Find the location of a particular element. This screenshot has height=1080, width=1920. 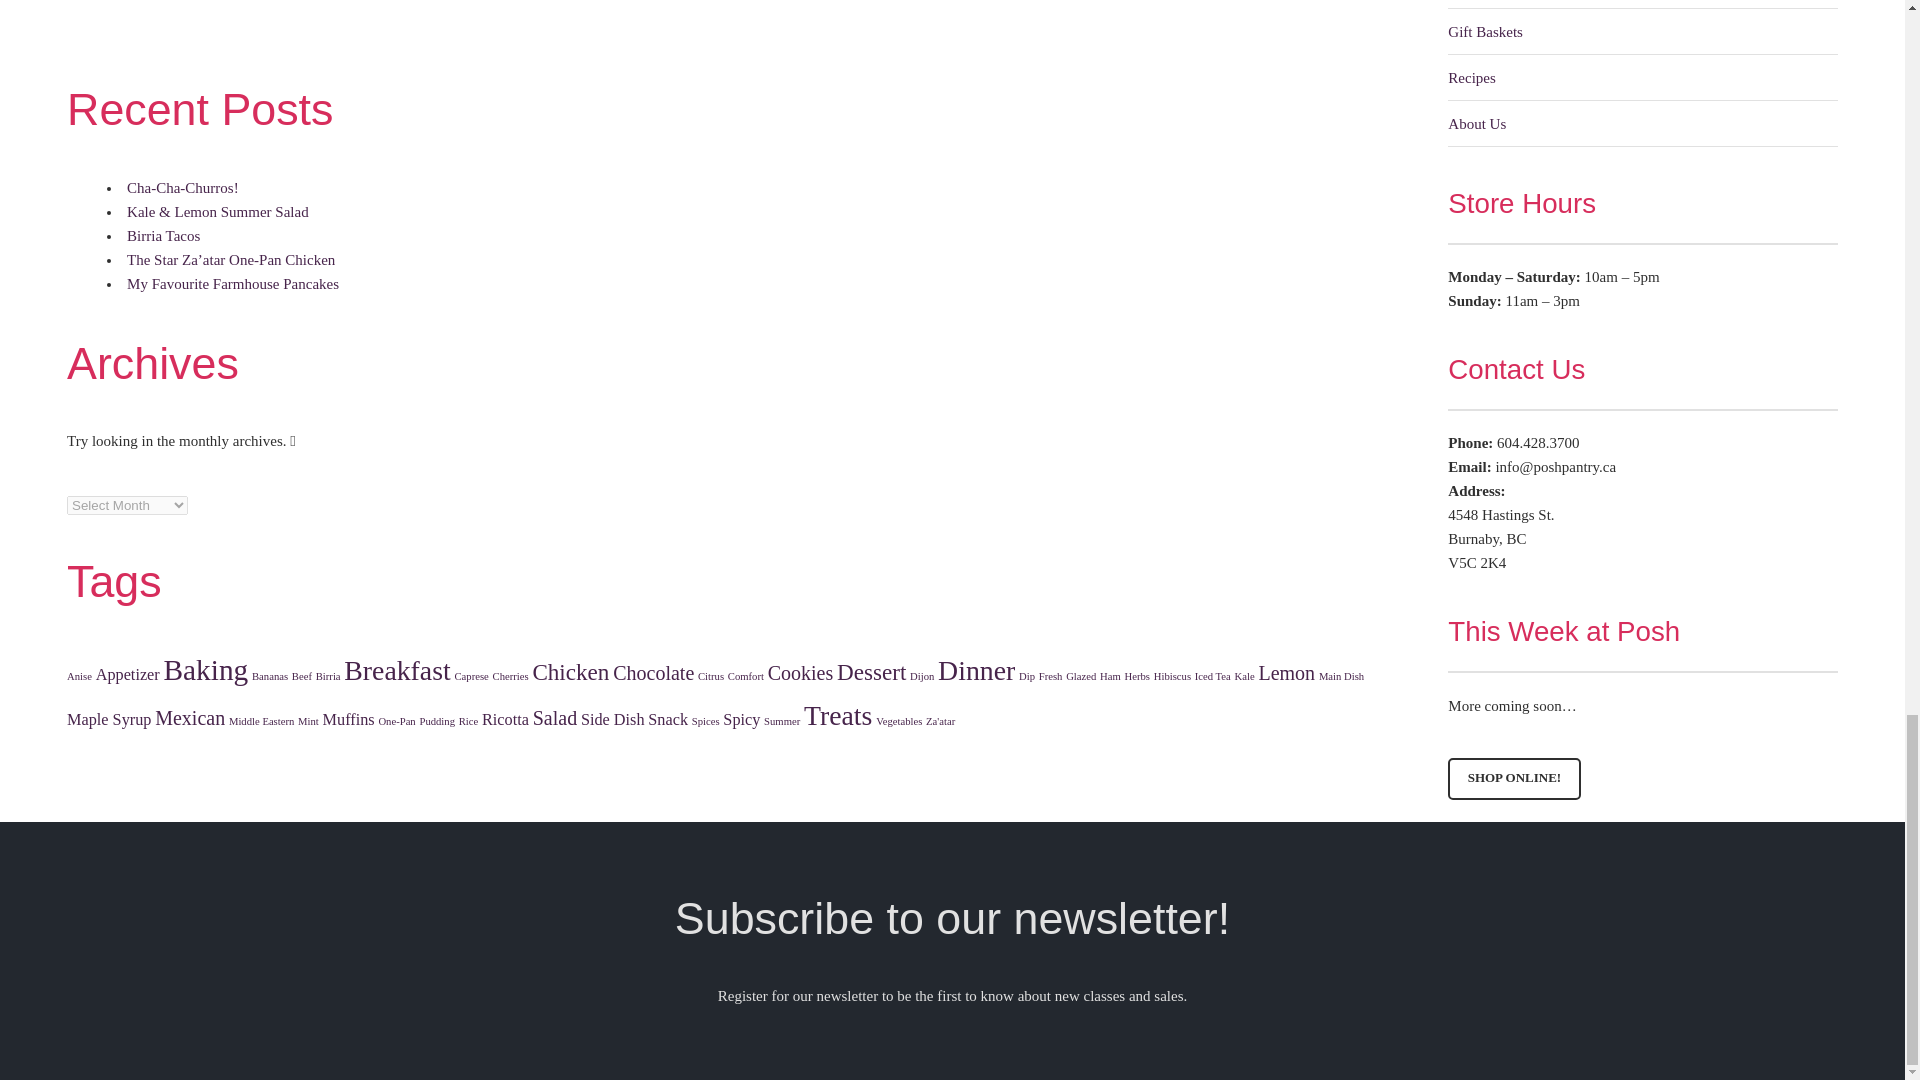

Cha-Cha-Churros! is located at coordinates (182, 188).